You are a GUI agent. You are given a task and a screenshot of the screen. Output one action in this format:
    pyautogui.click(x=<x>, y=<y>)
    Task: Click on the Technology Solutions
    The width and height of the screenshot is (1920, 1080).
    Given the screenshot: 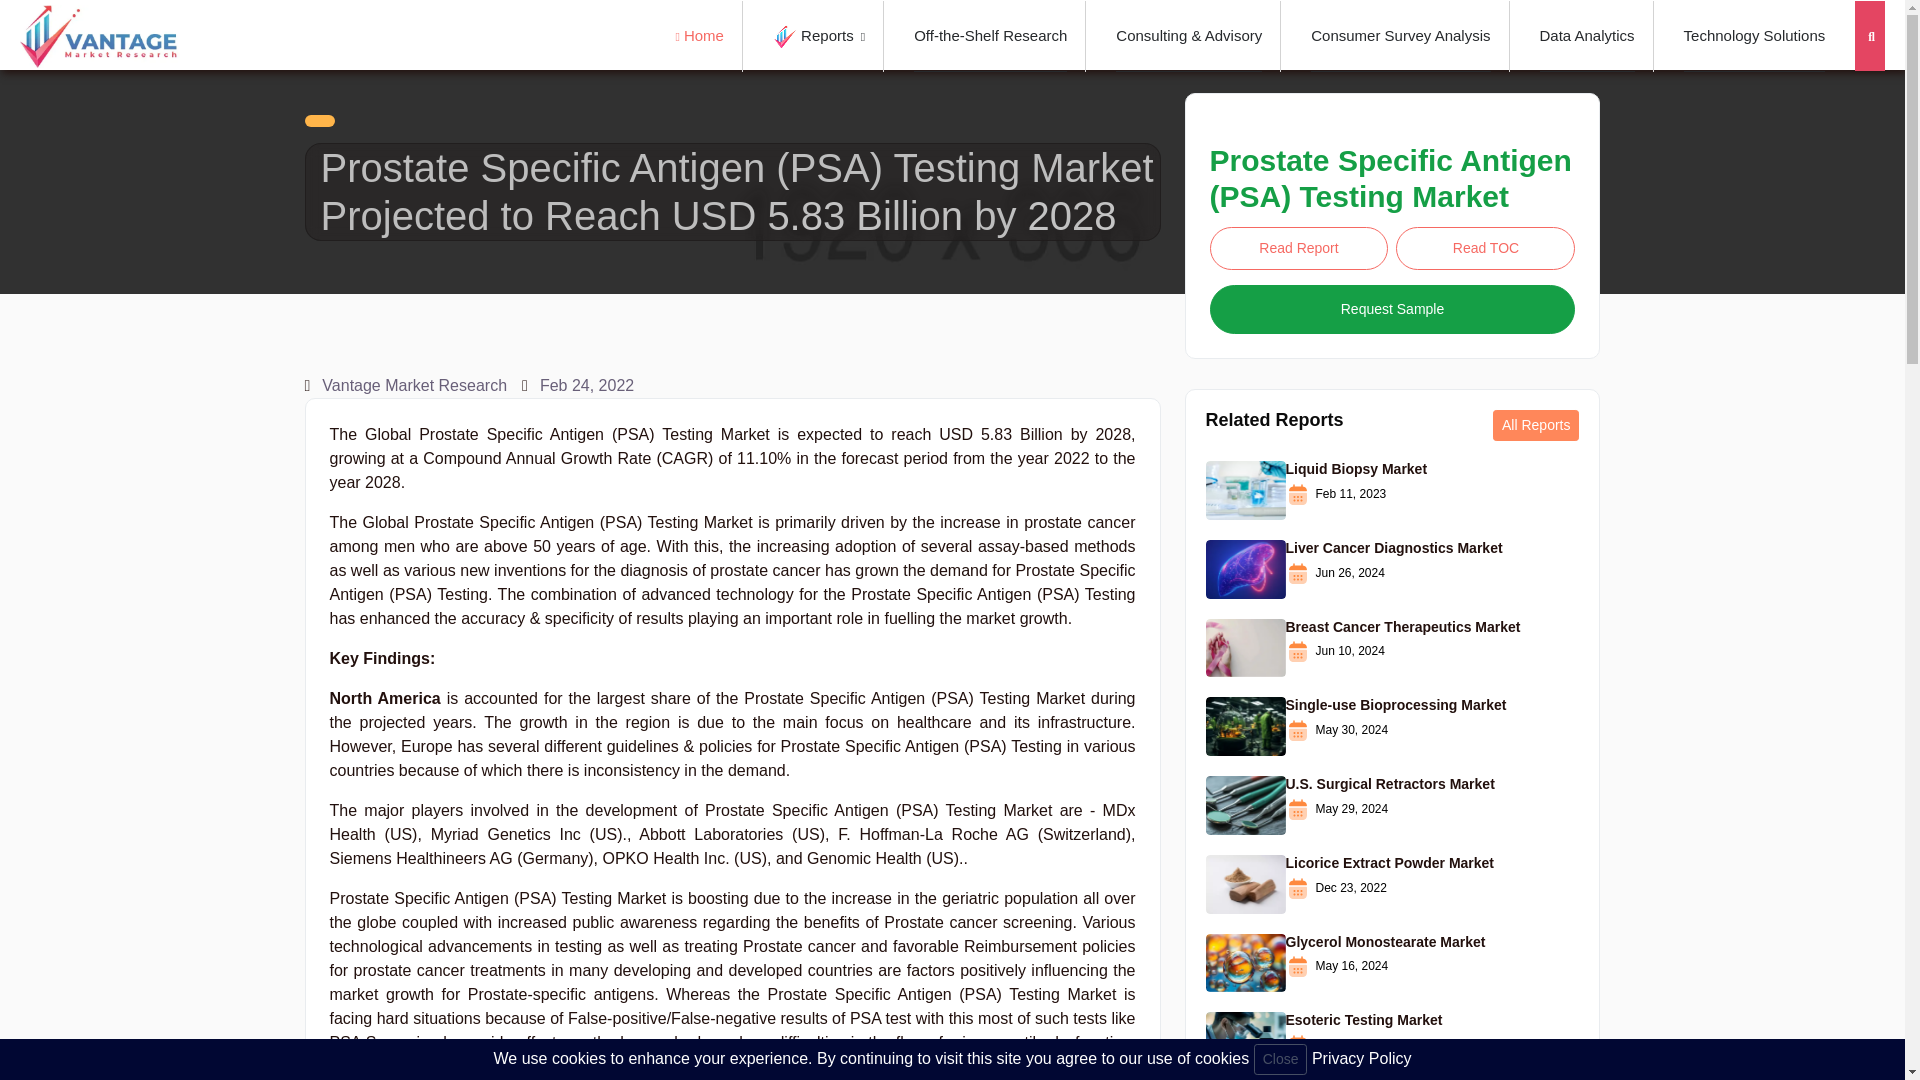 What is the action you would take?
    pyautogui.click(x=1754, y=36)
    